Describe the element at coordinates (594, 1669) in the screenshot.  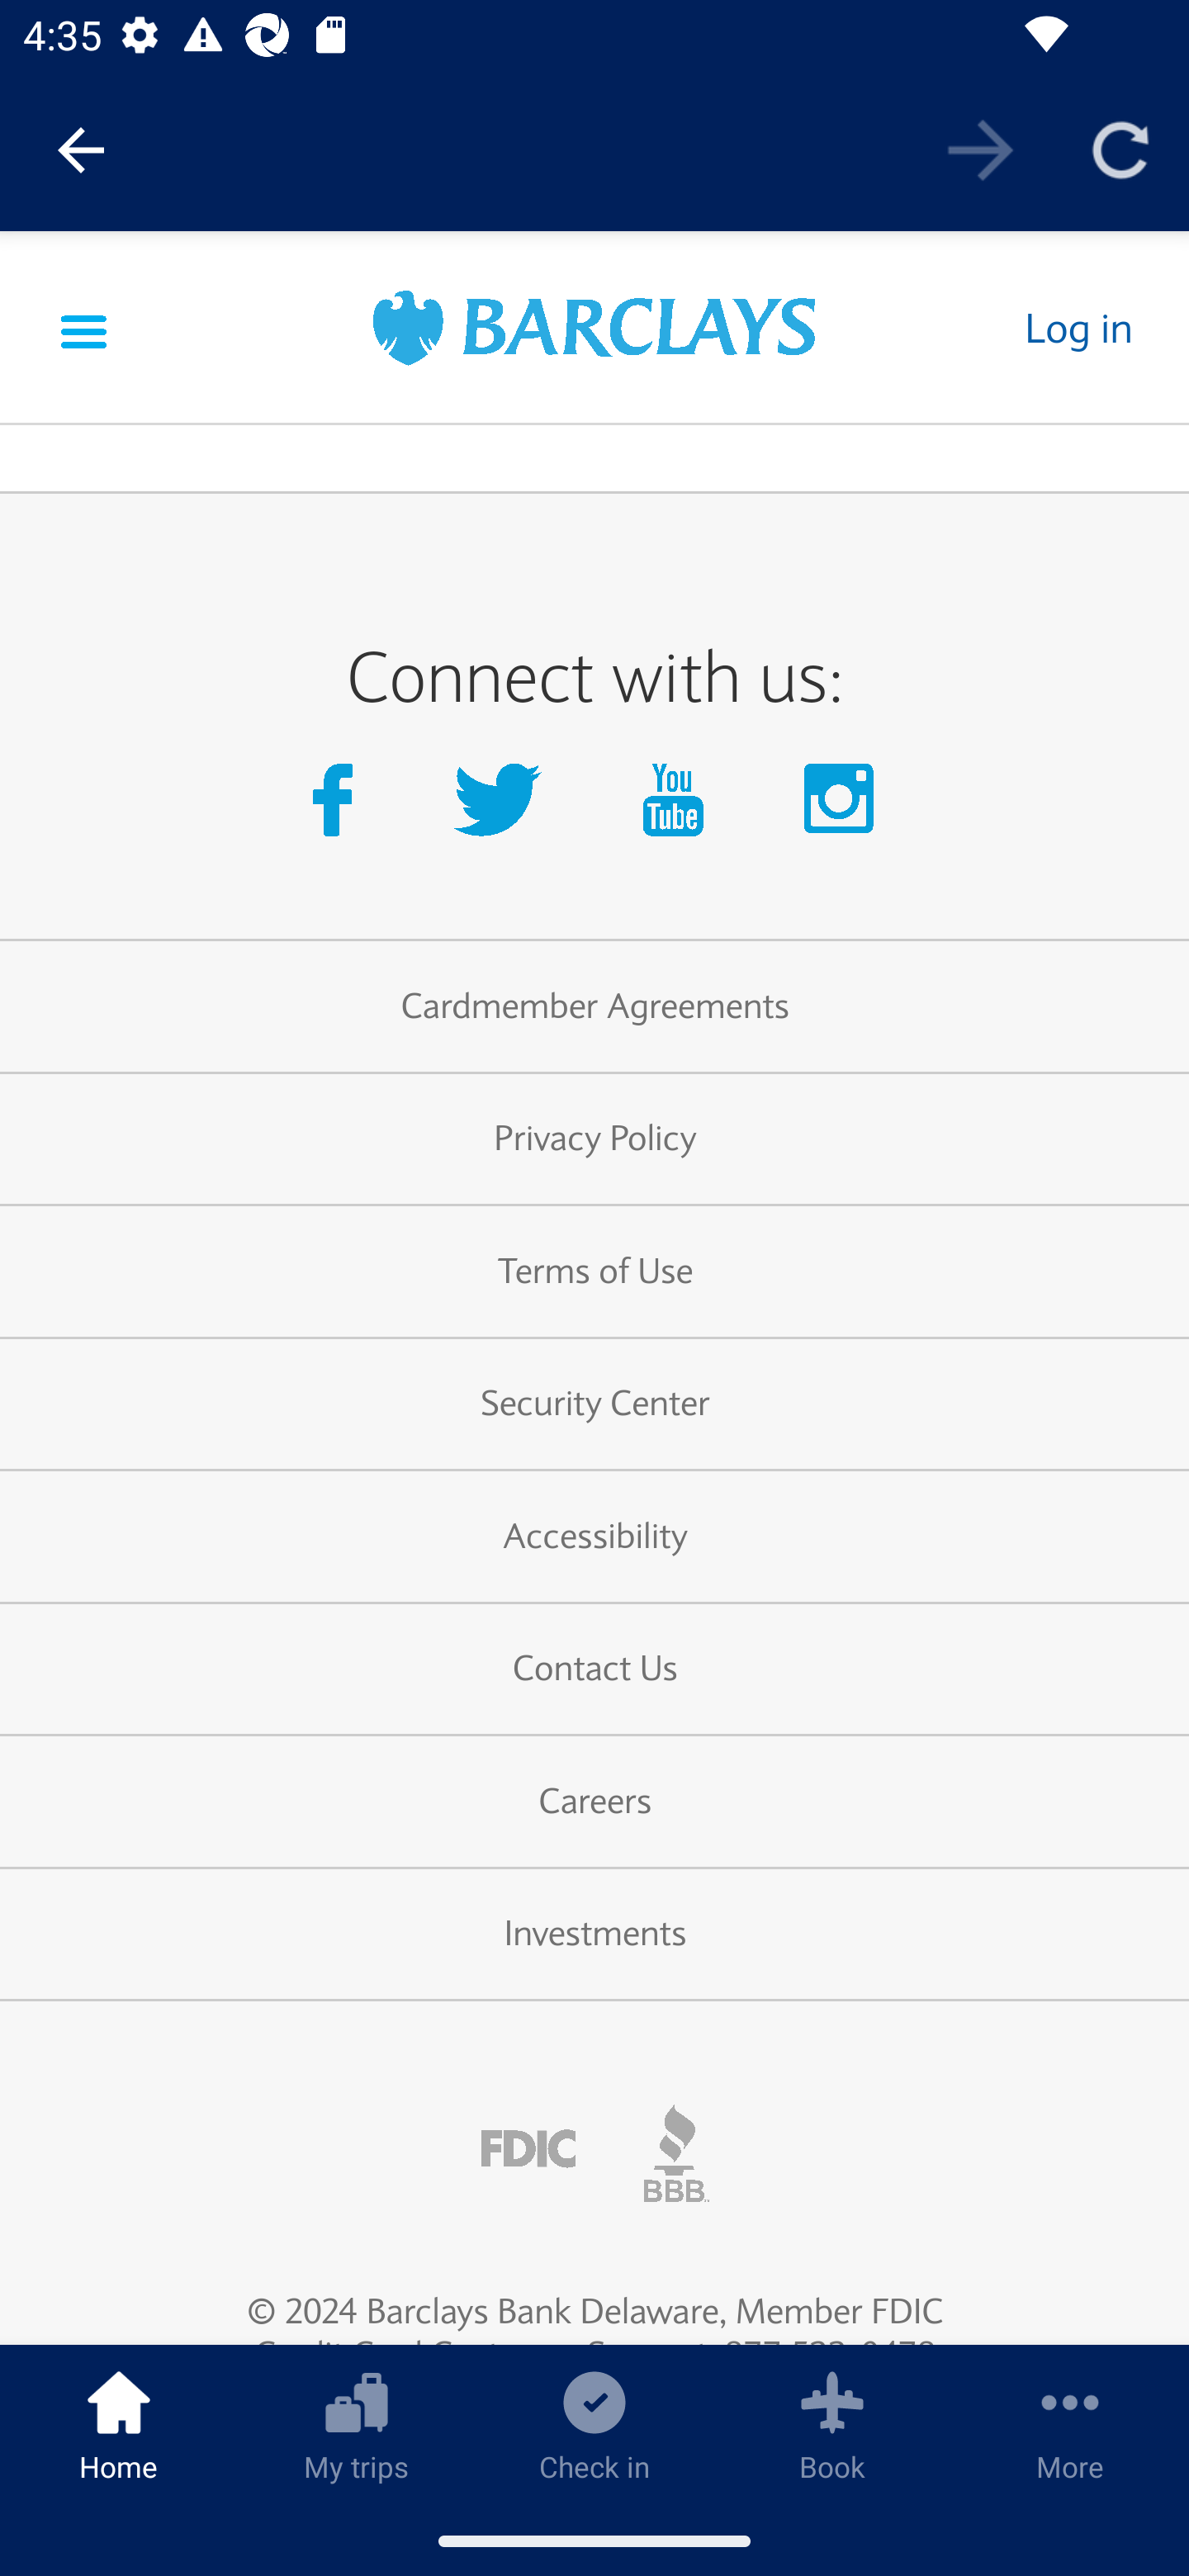
I see `Contact Us` at that location.